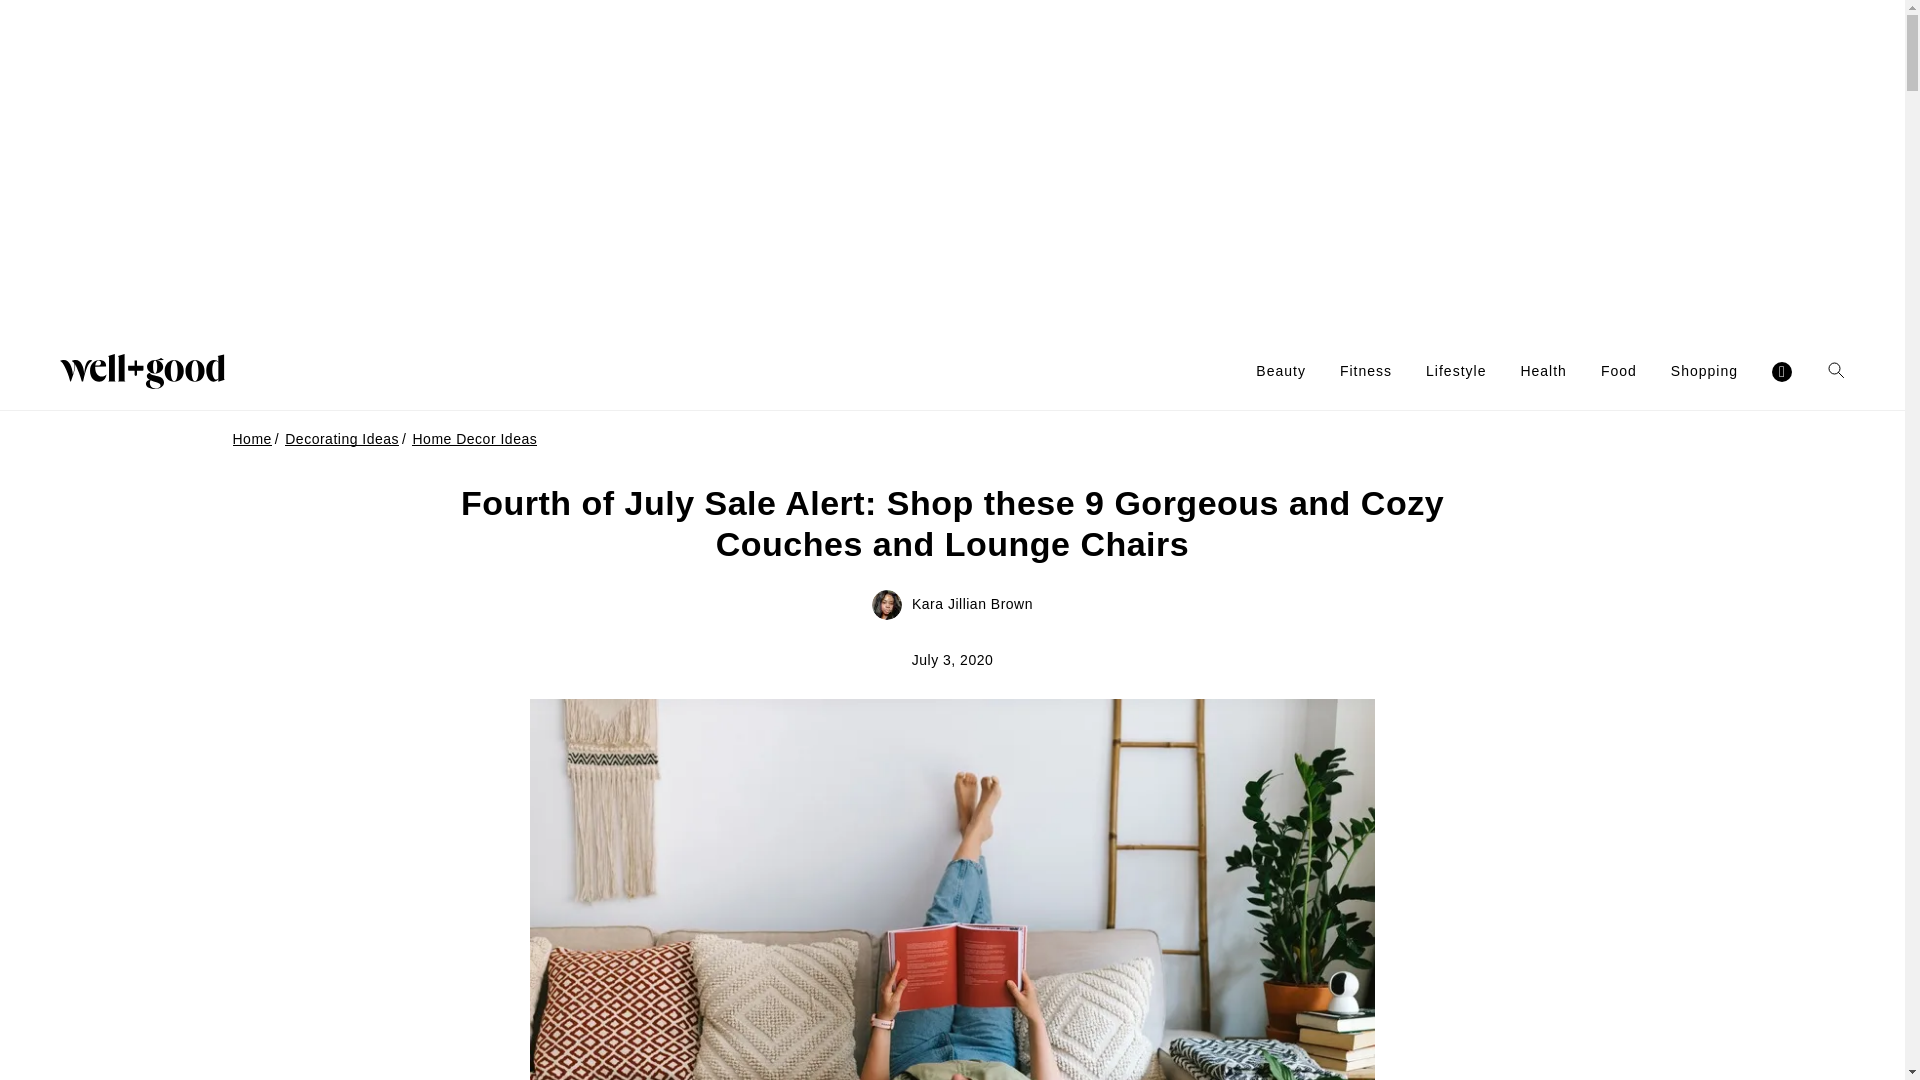  I want to click on Health, so click(1543, 371).